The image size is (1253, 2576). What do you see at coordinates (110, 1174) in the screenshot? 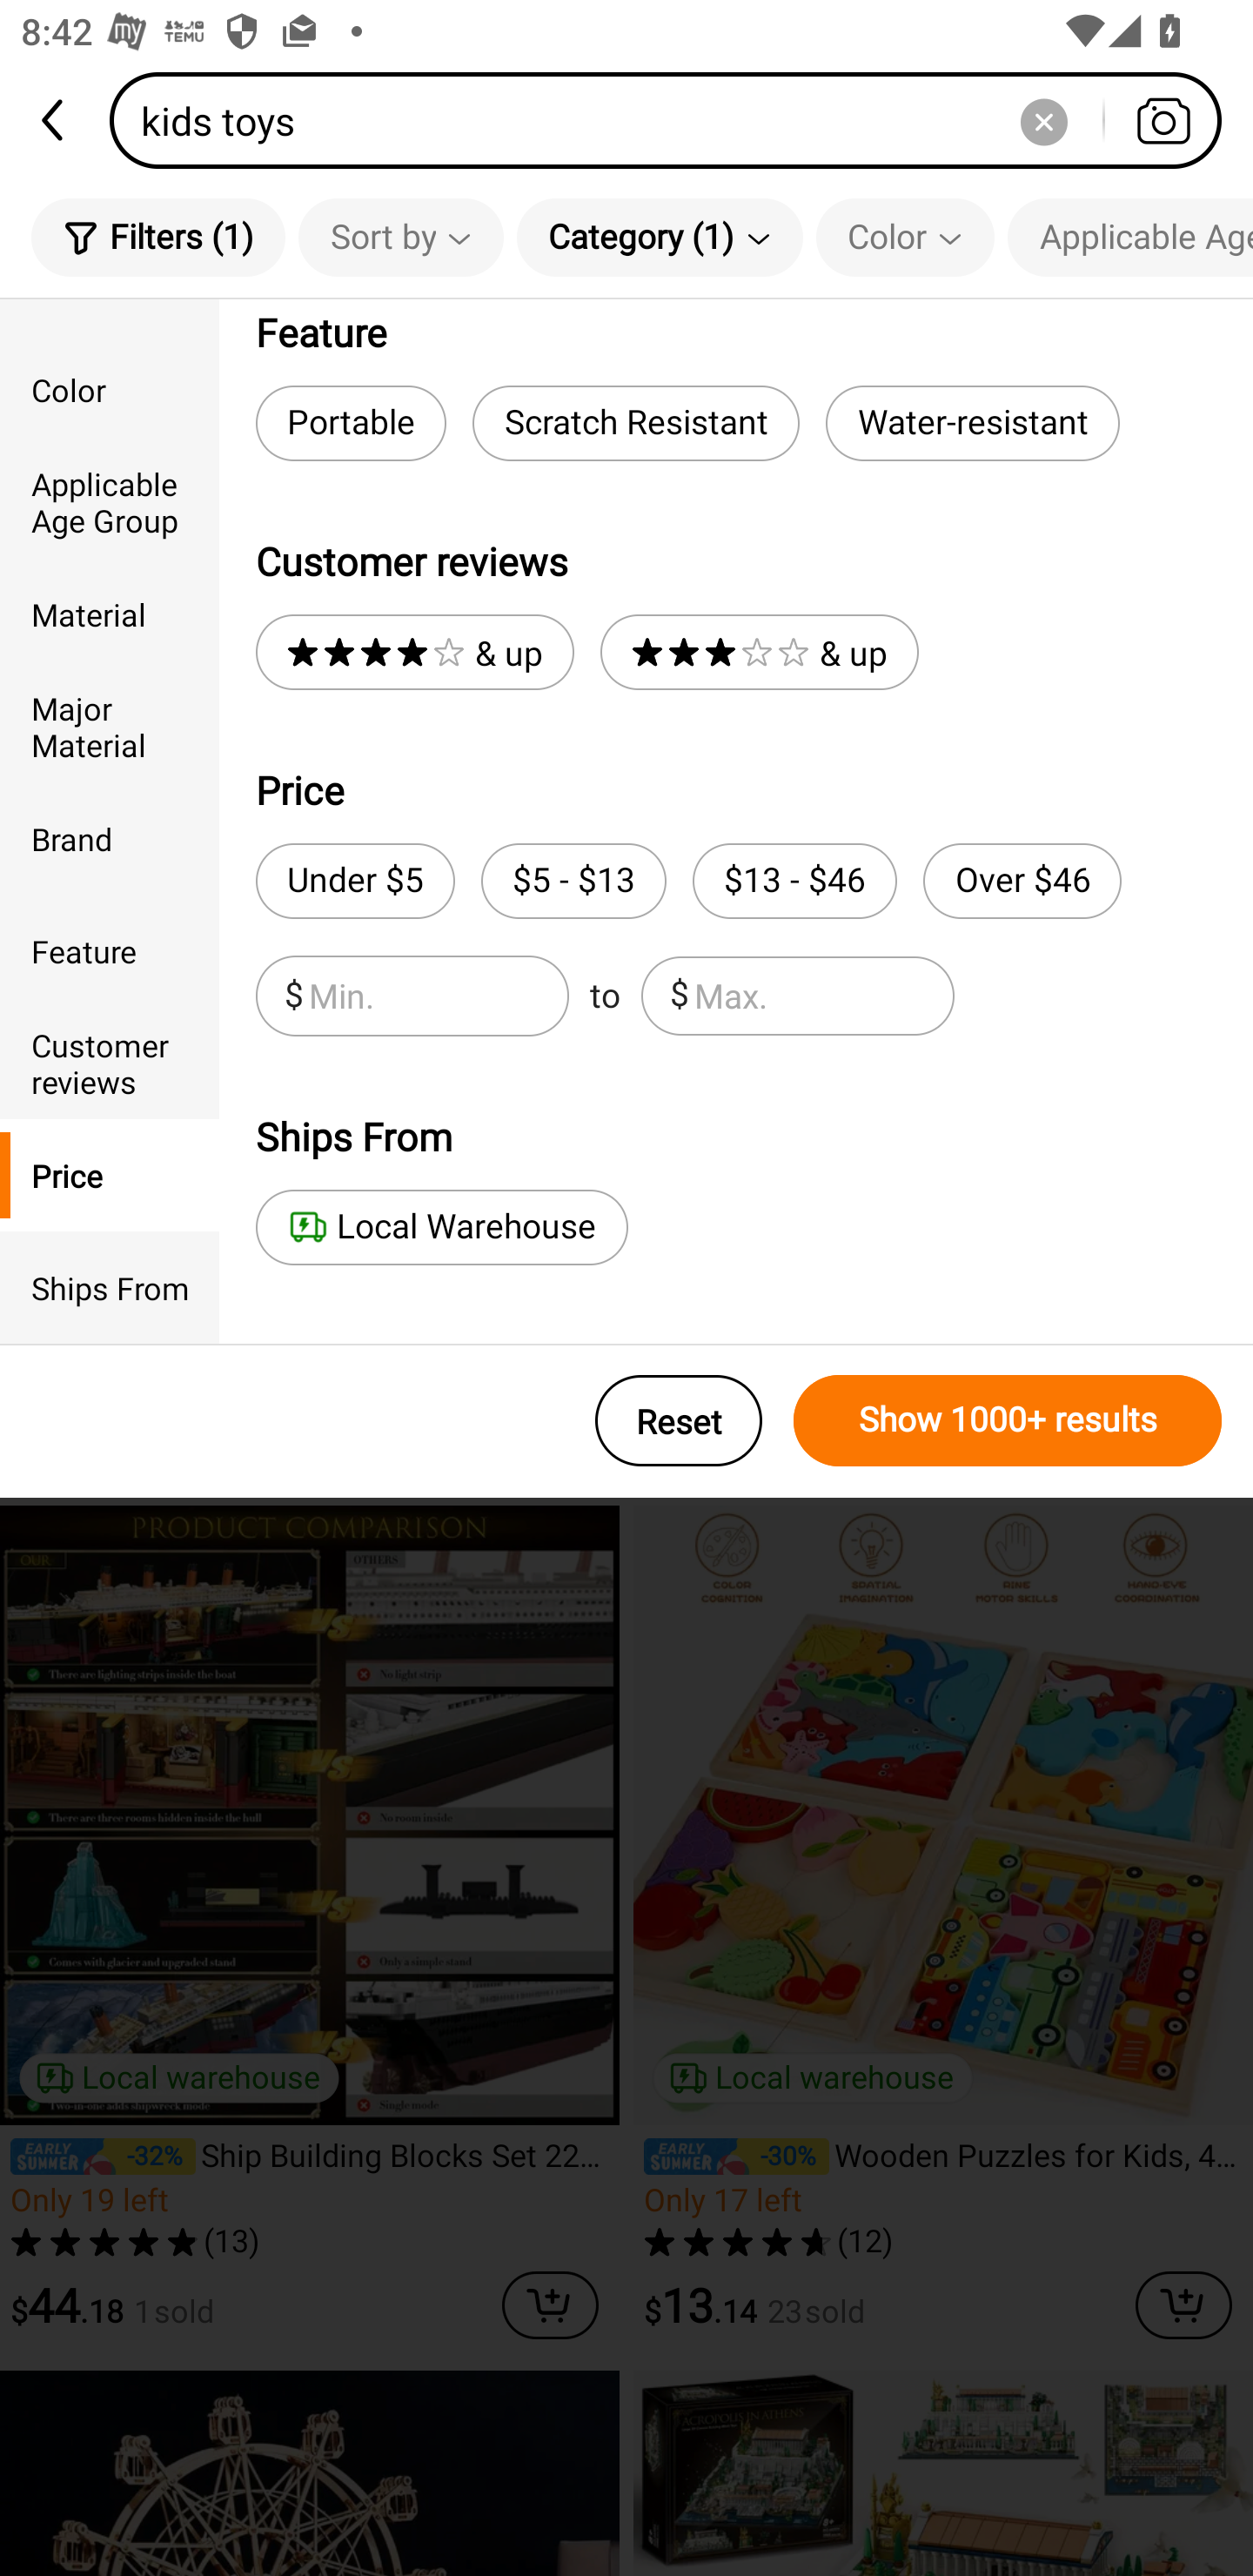
I see `Price` at bounding box center [110, 1174].